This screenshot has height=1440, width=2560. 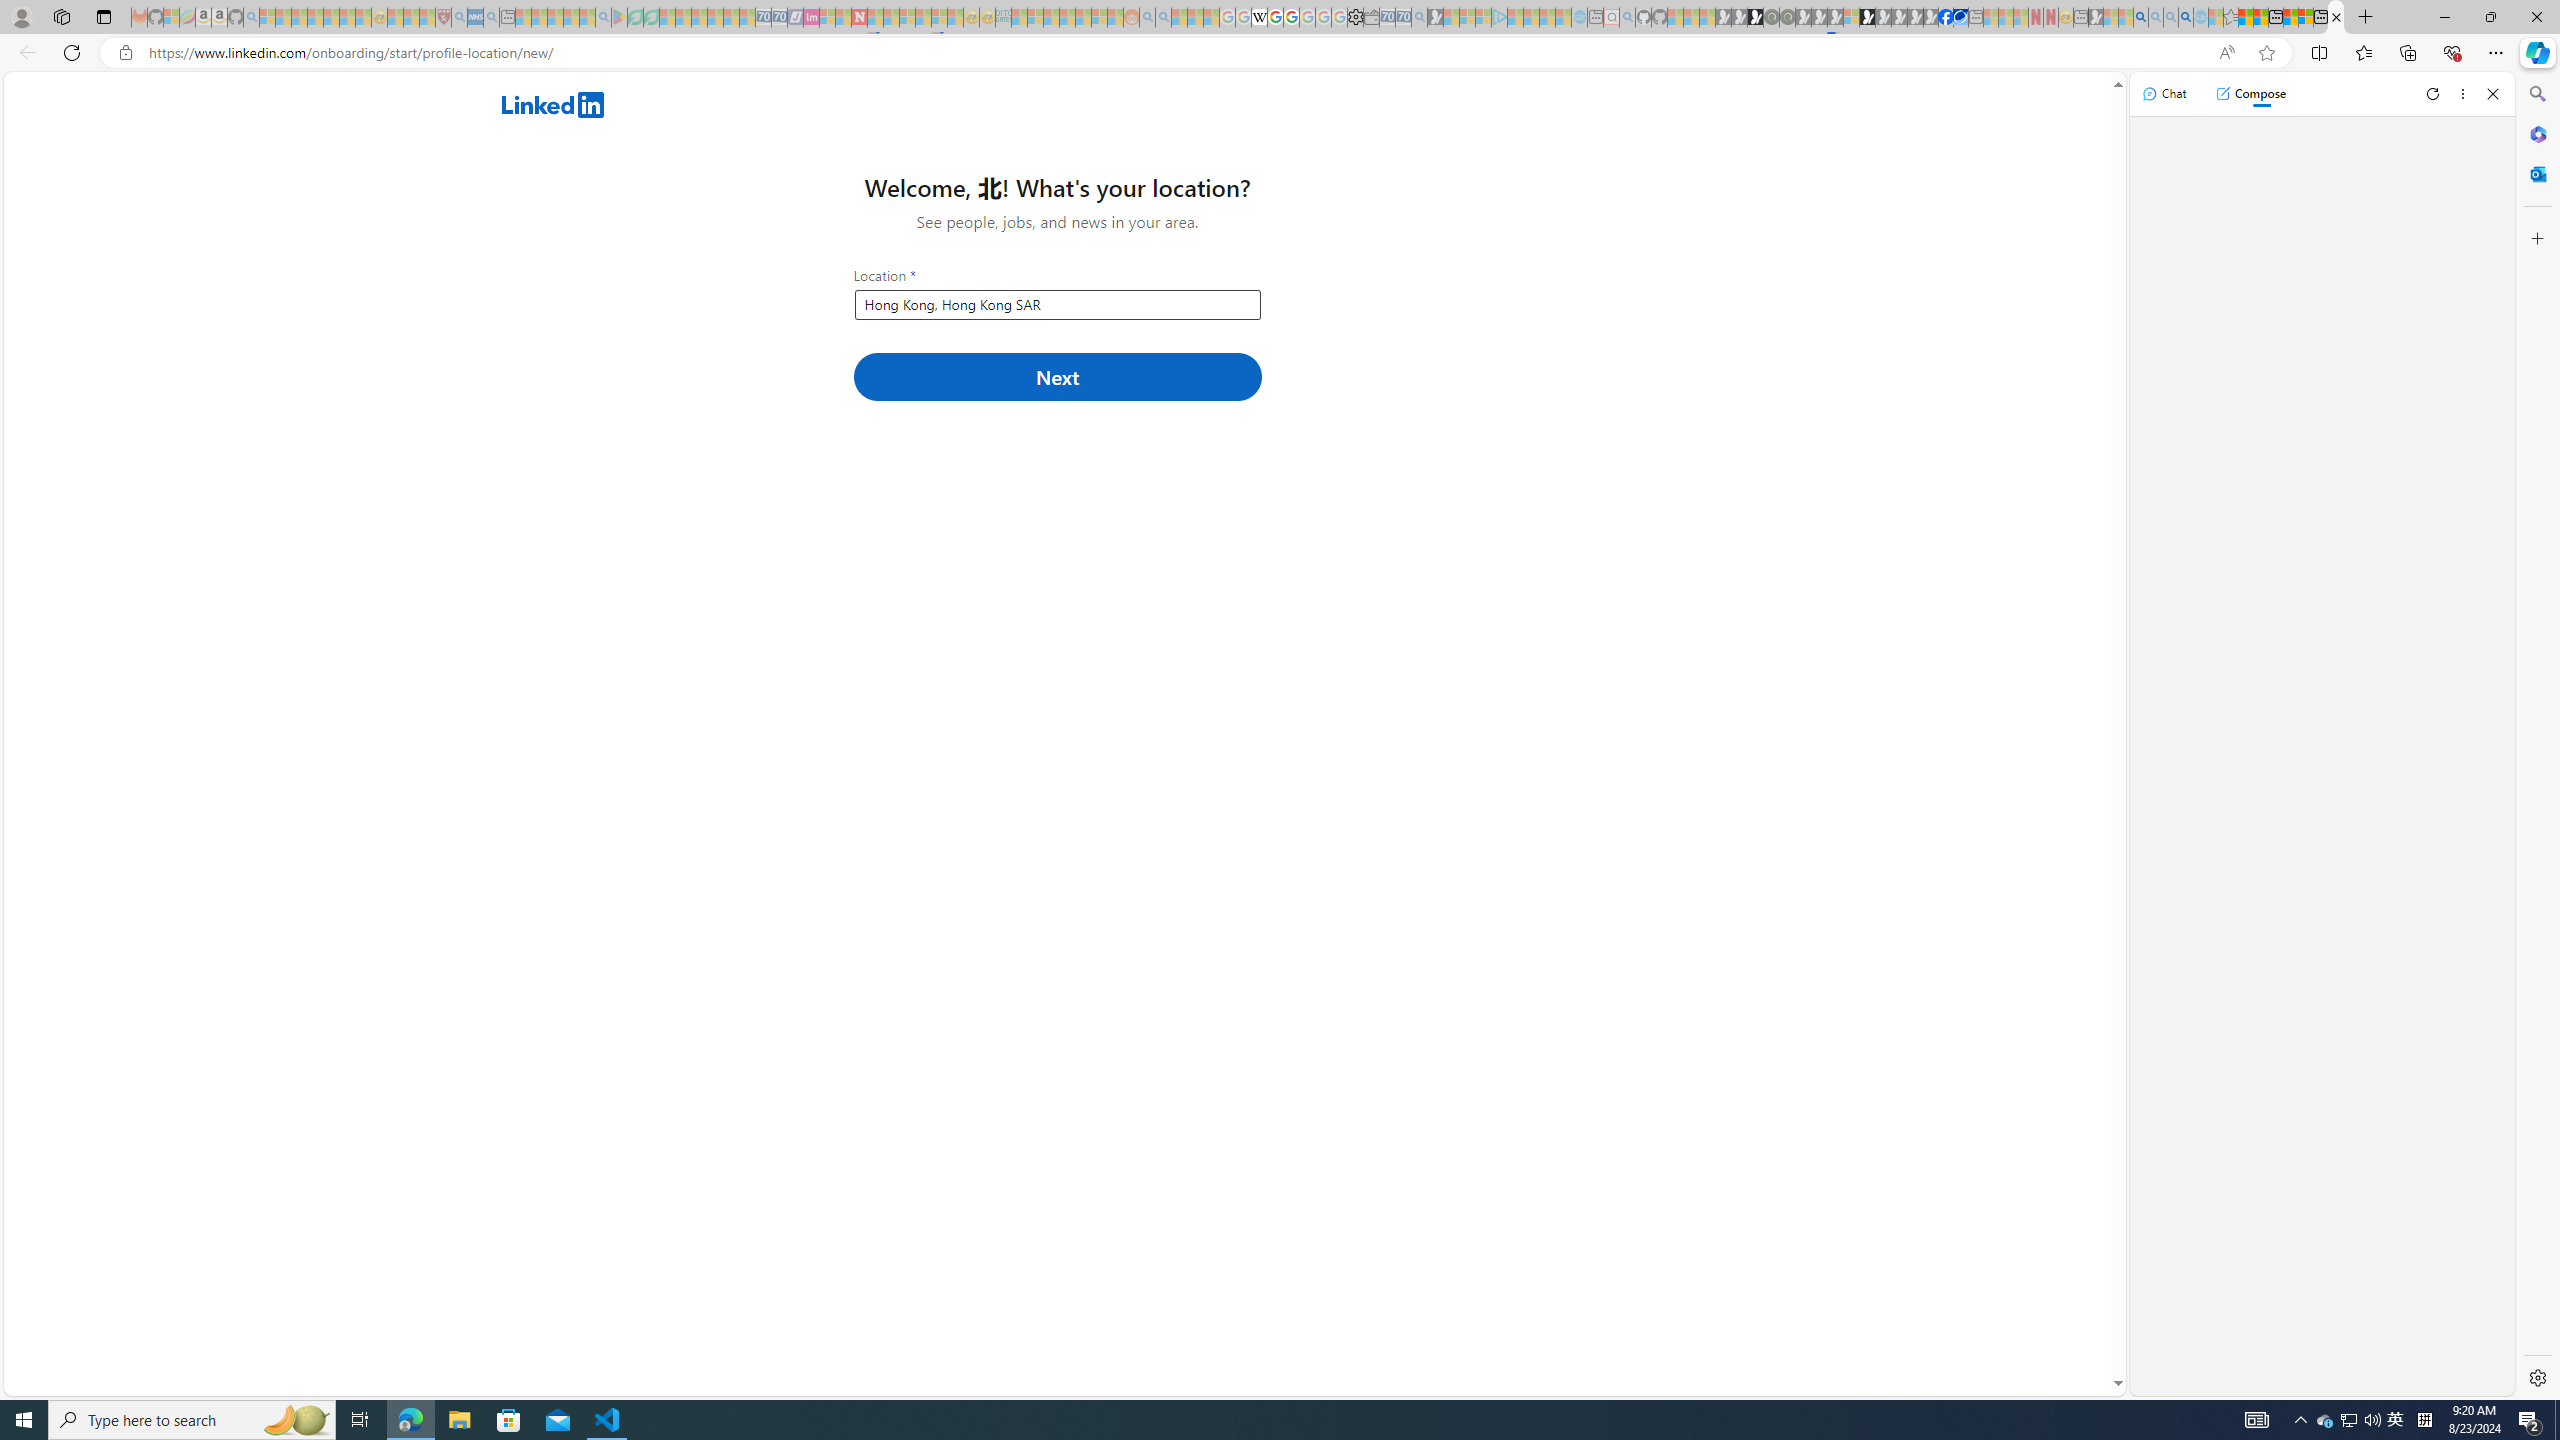 I want to click on Favorites - Sleeping, so click(x=2230, y=17).